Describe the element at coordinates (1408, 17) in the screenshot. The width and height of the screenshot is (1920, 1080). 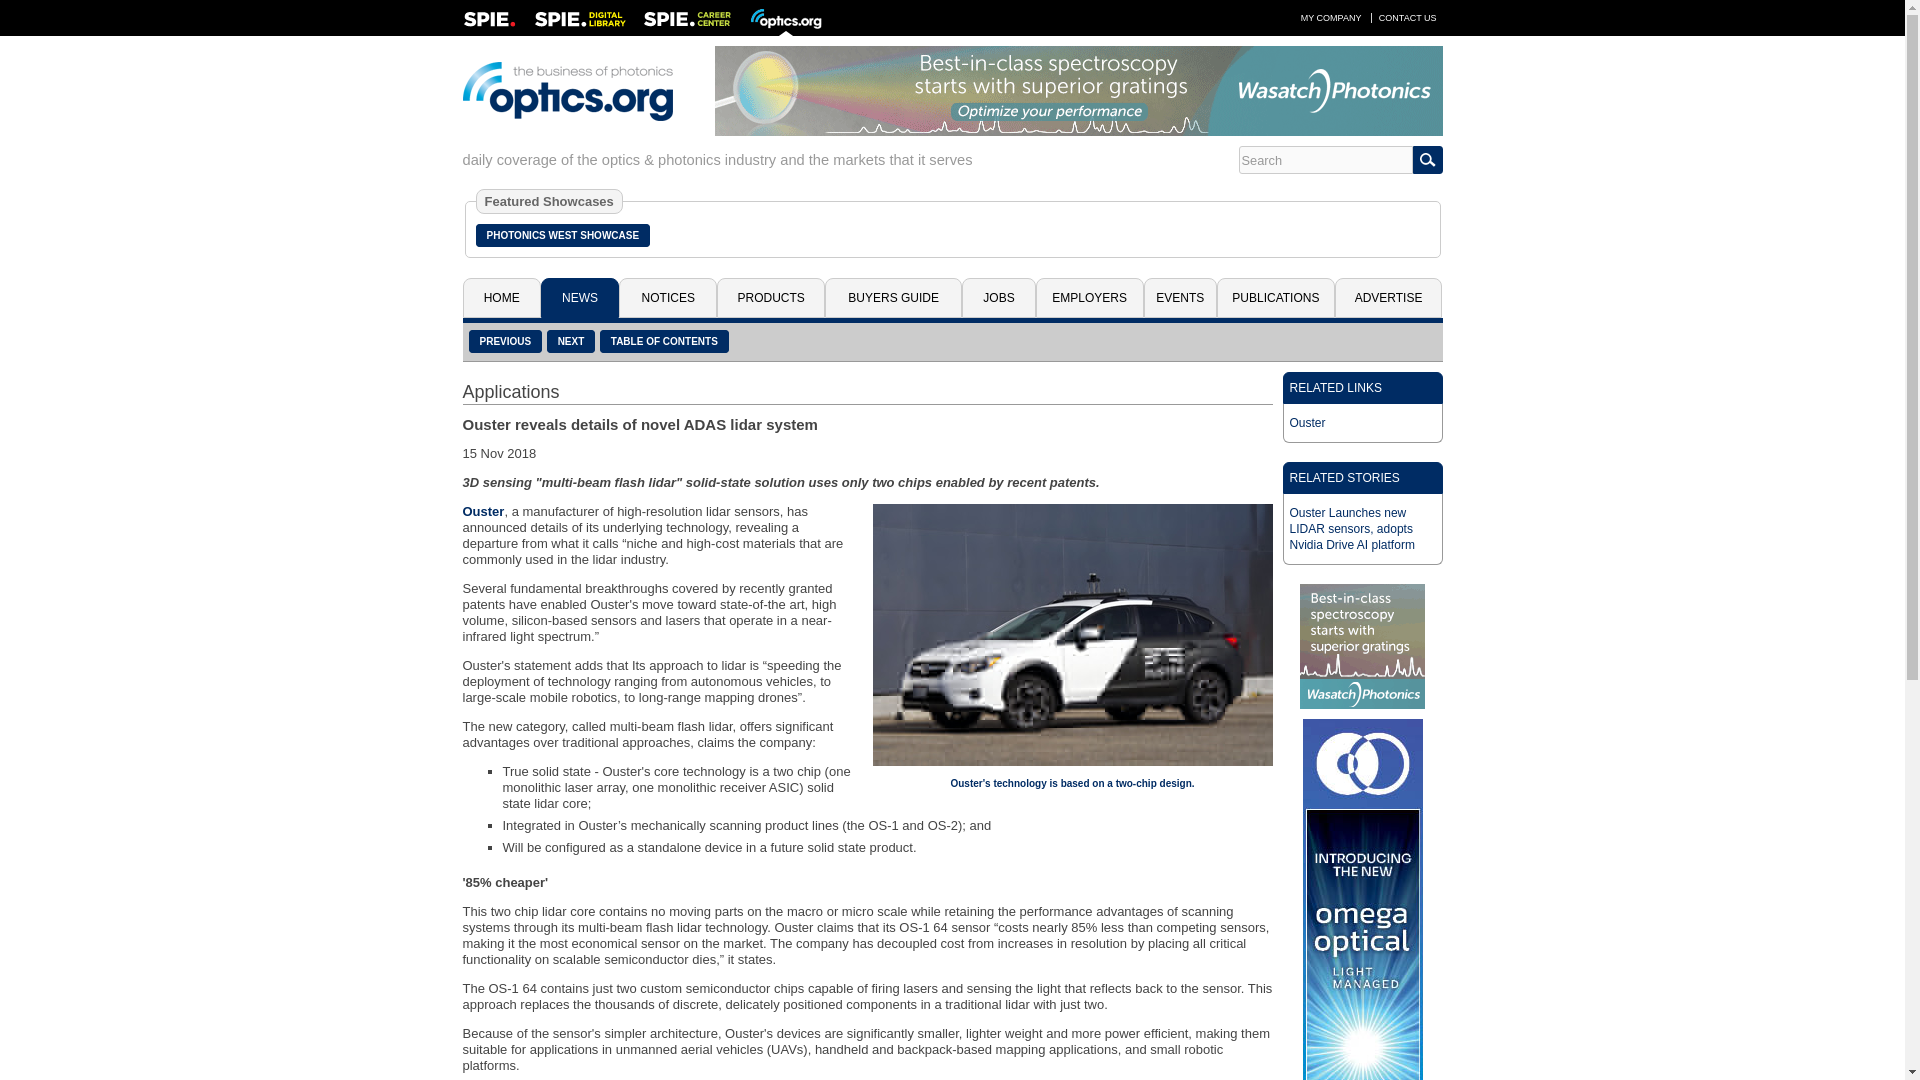
I see `CONTACT US` at that location.